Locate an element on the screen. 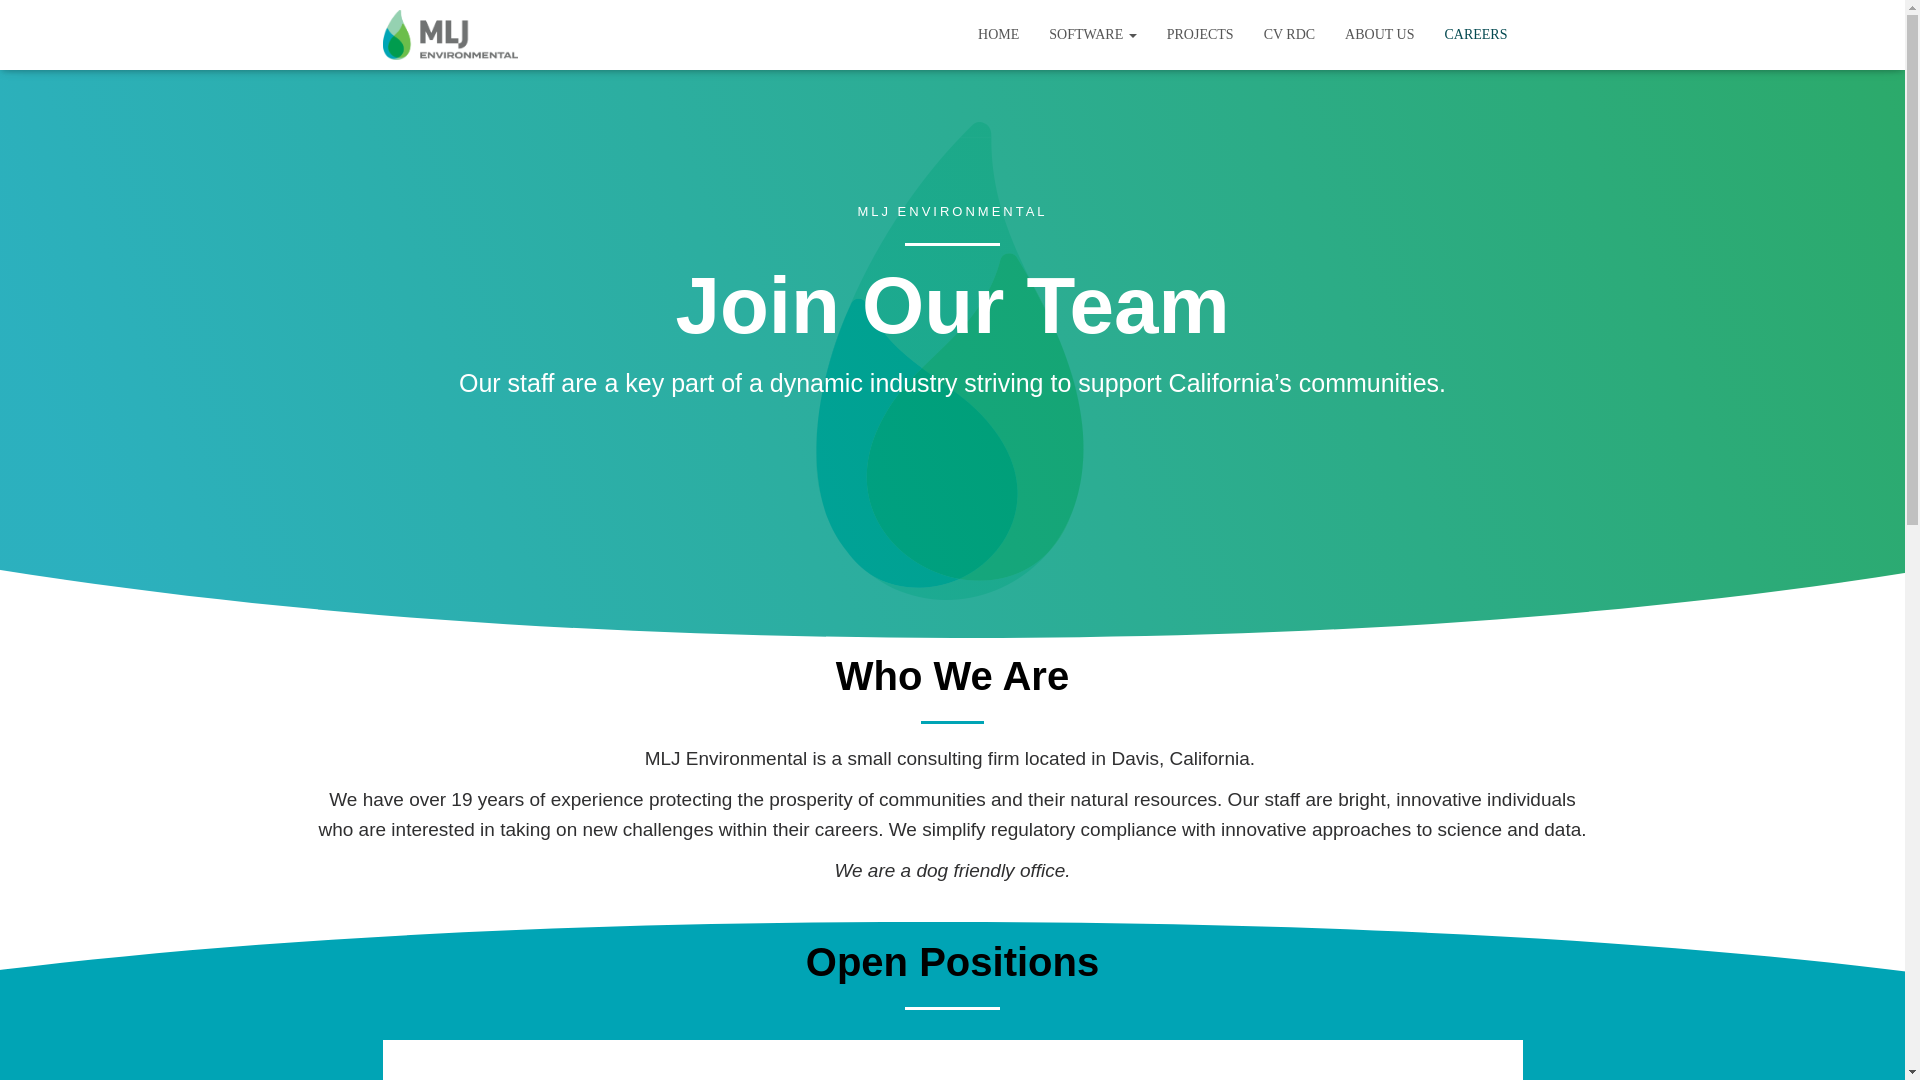  Careers is located at coordinates (1475, 34).